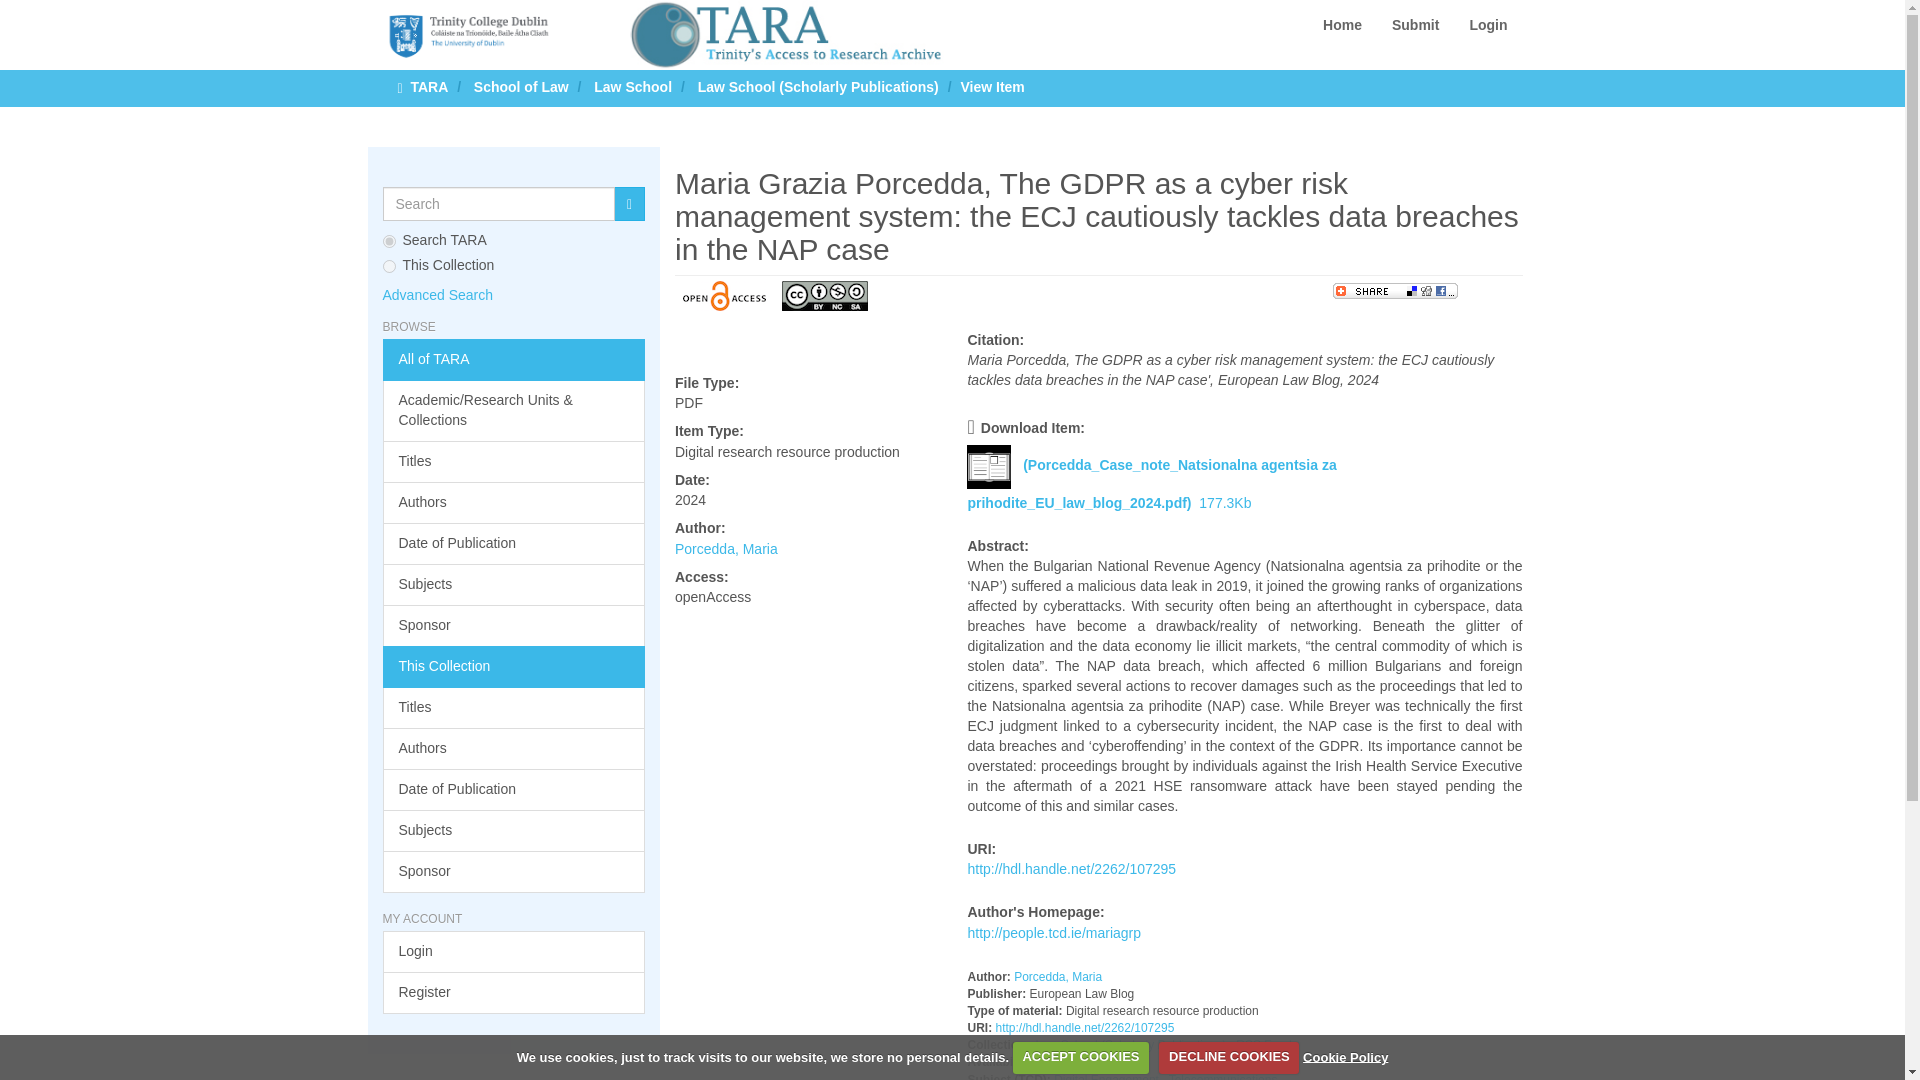 Image resolution: width=1920 pixels, height=1080 pixels. What do you see at coordinates (514, 502) in the screenshot?
I see `Authors` at bounding box center [514, 502].